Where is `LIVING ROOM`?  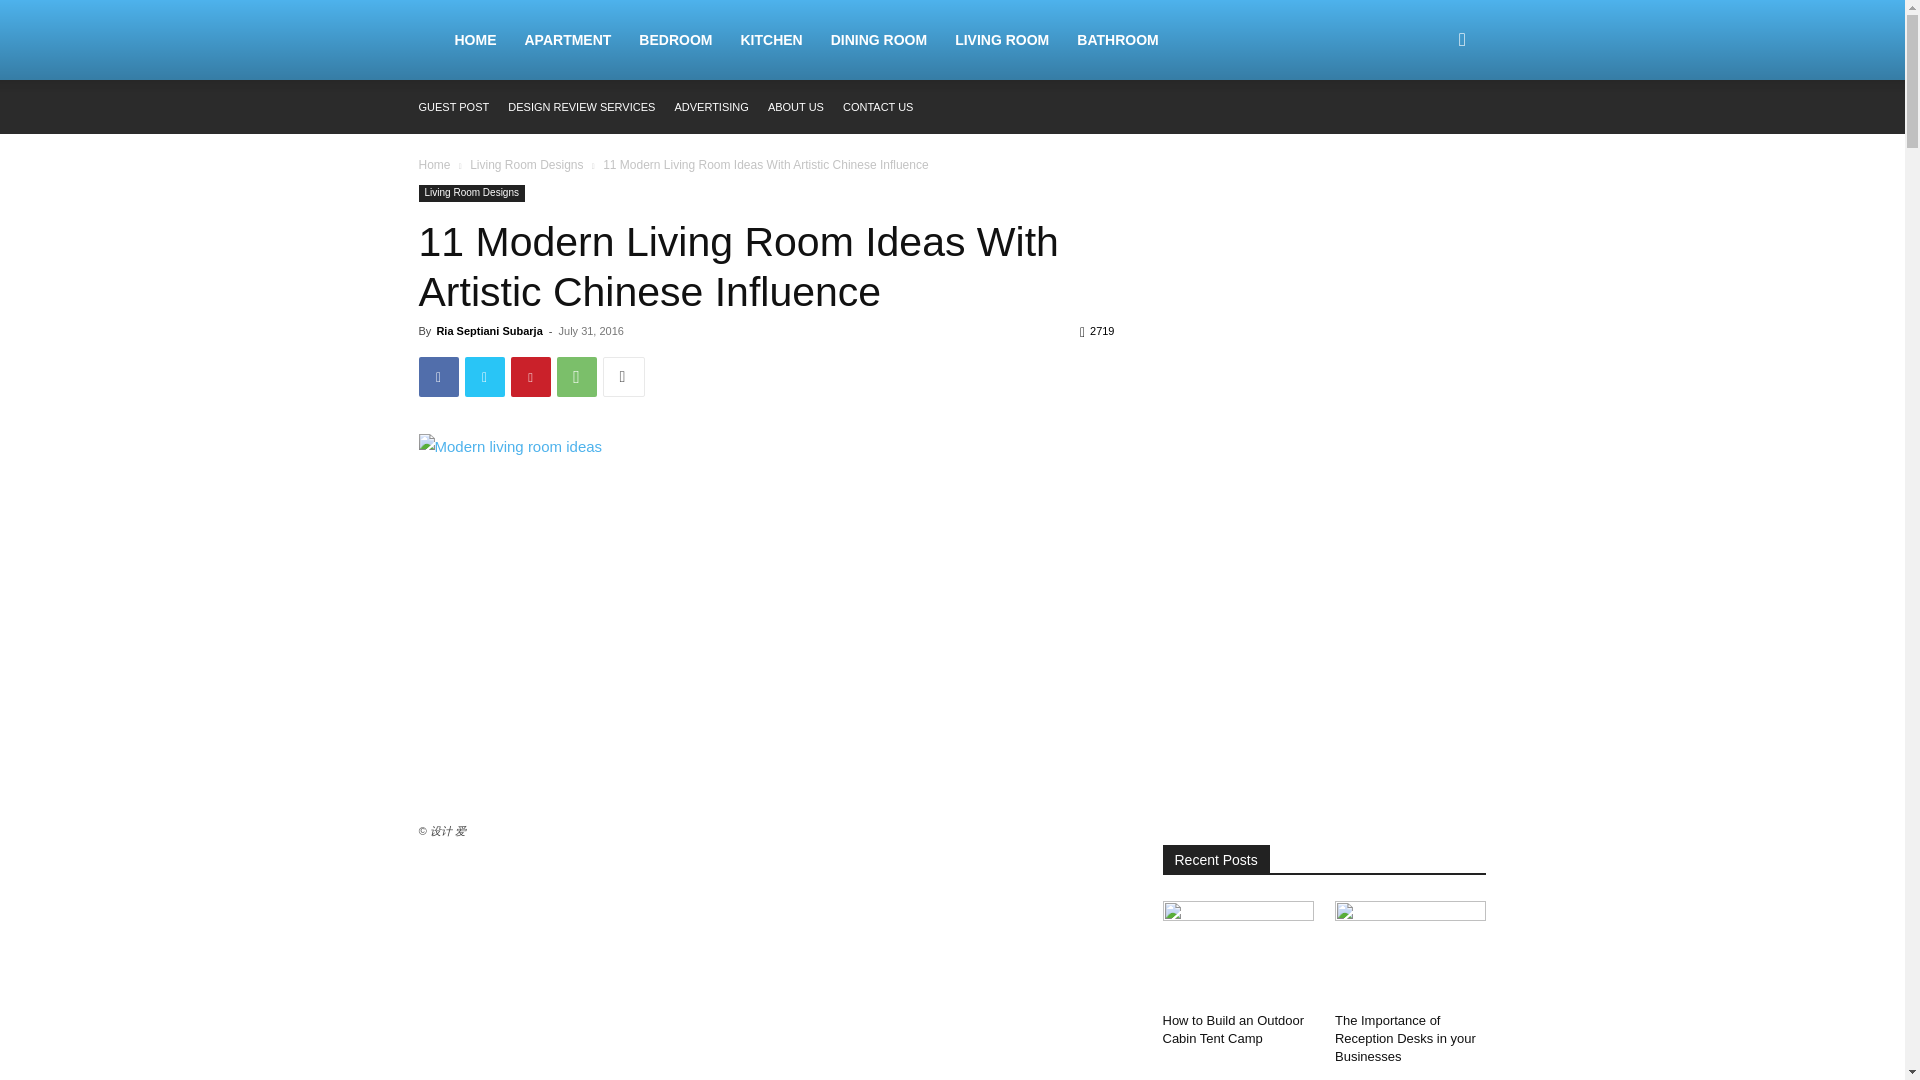
LIVING ROOM is located at coordinates (1002, 40).